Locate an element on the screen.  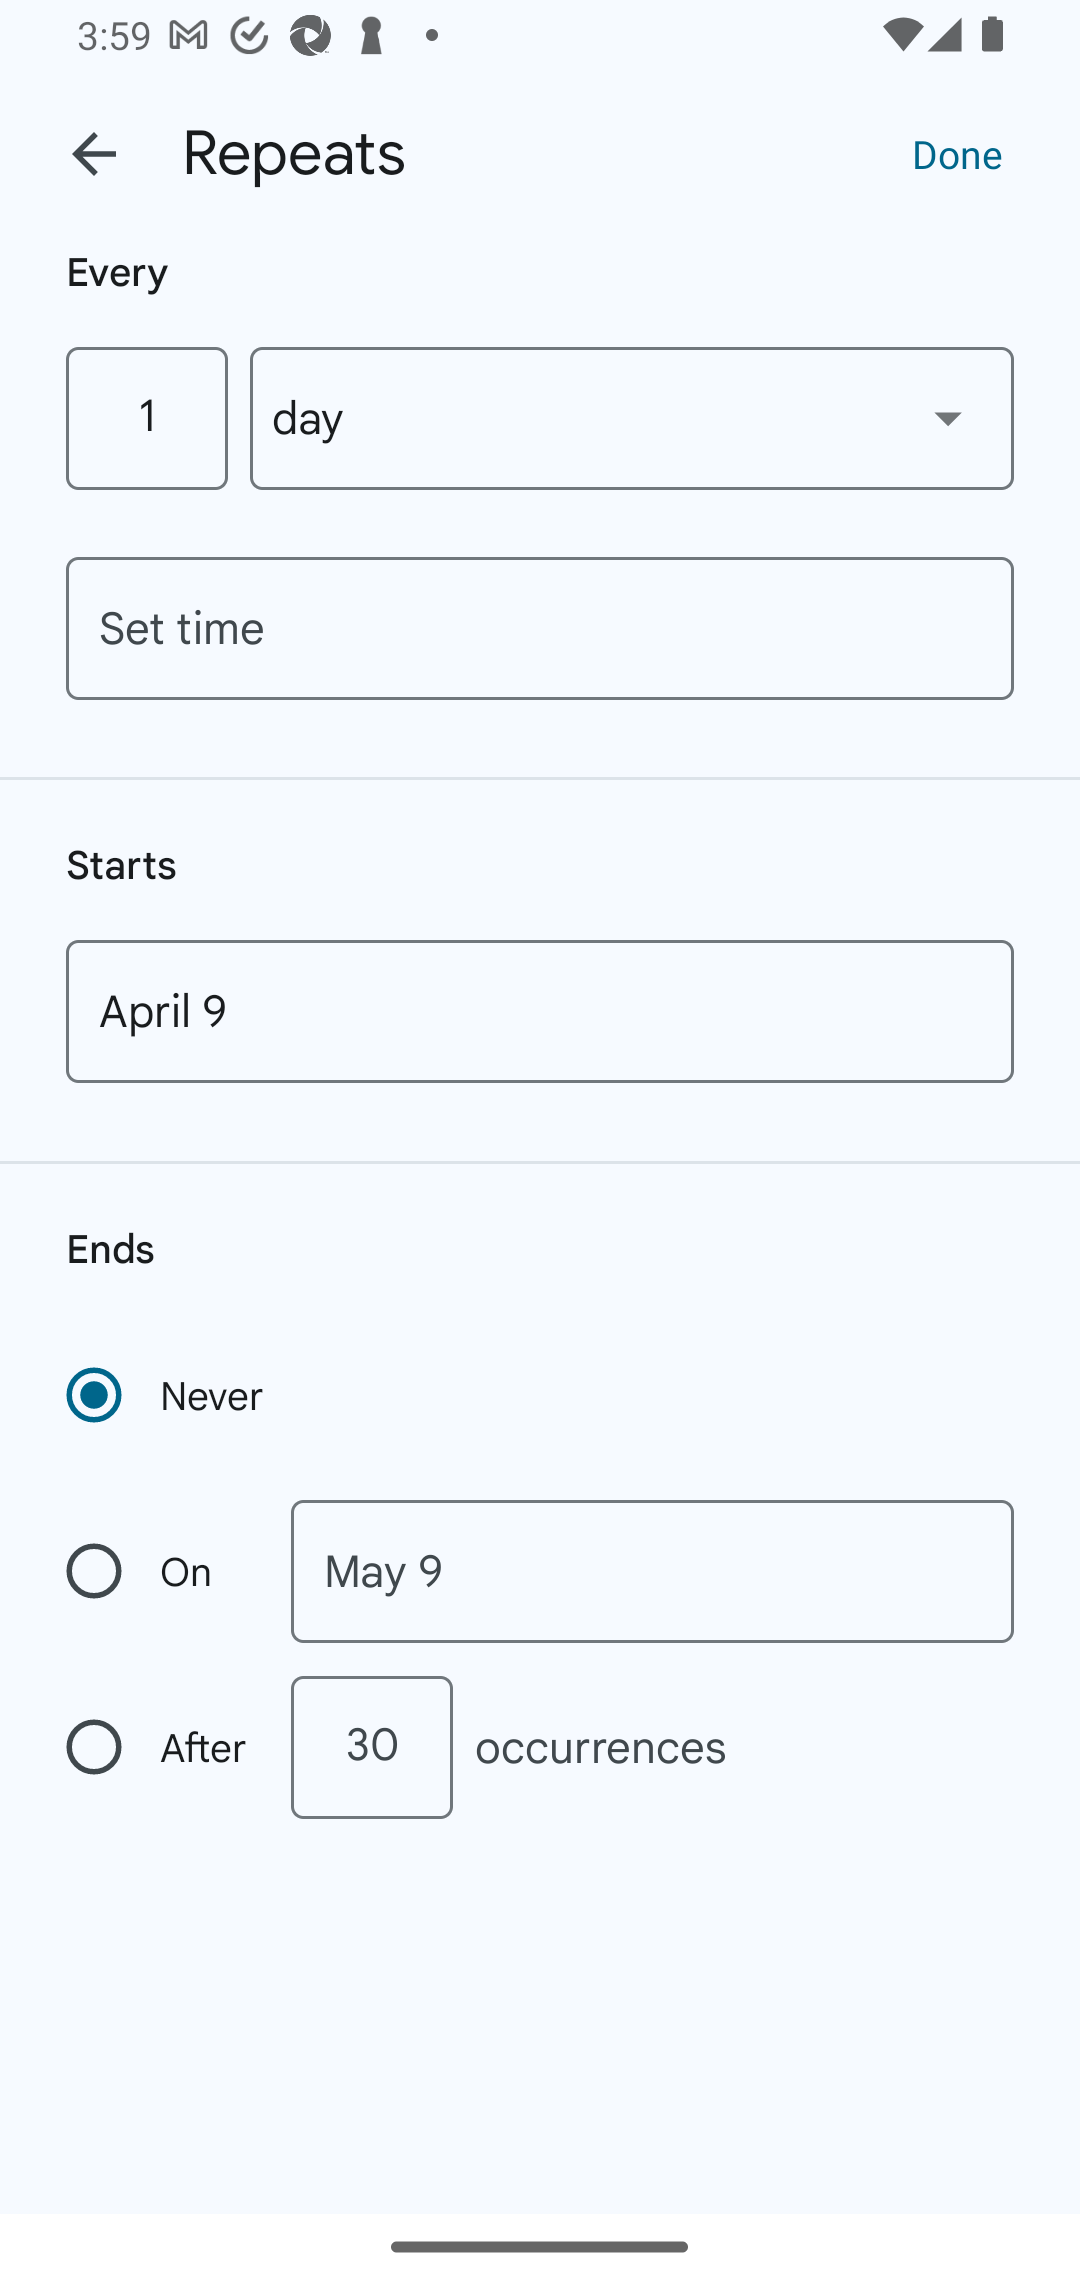
May 9 is located at coordinates (652, 1572).